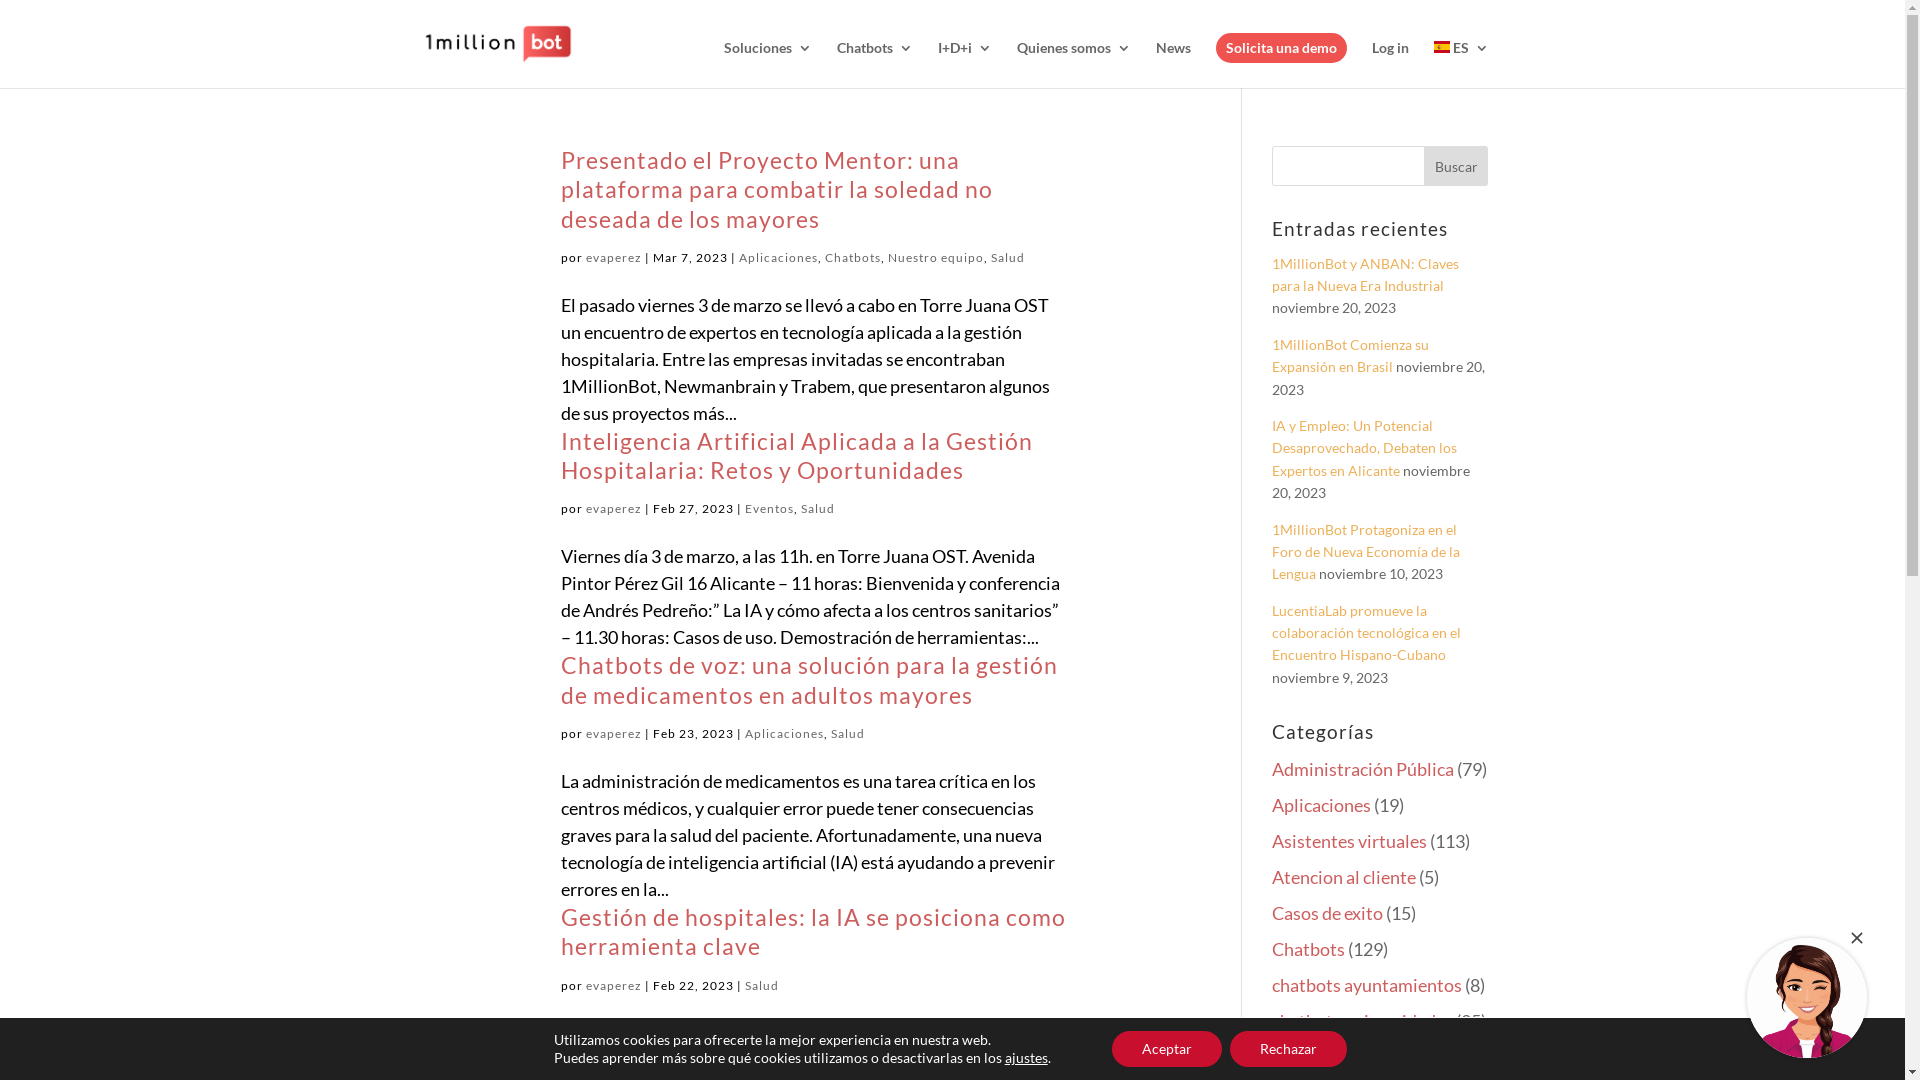  Describe the element at coordinates (614, 986) in the screenshot. I see `evaperez` at that location.